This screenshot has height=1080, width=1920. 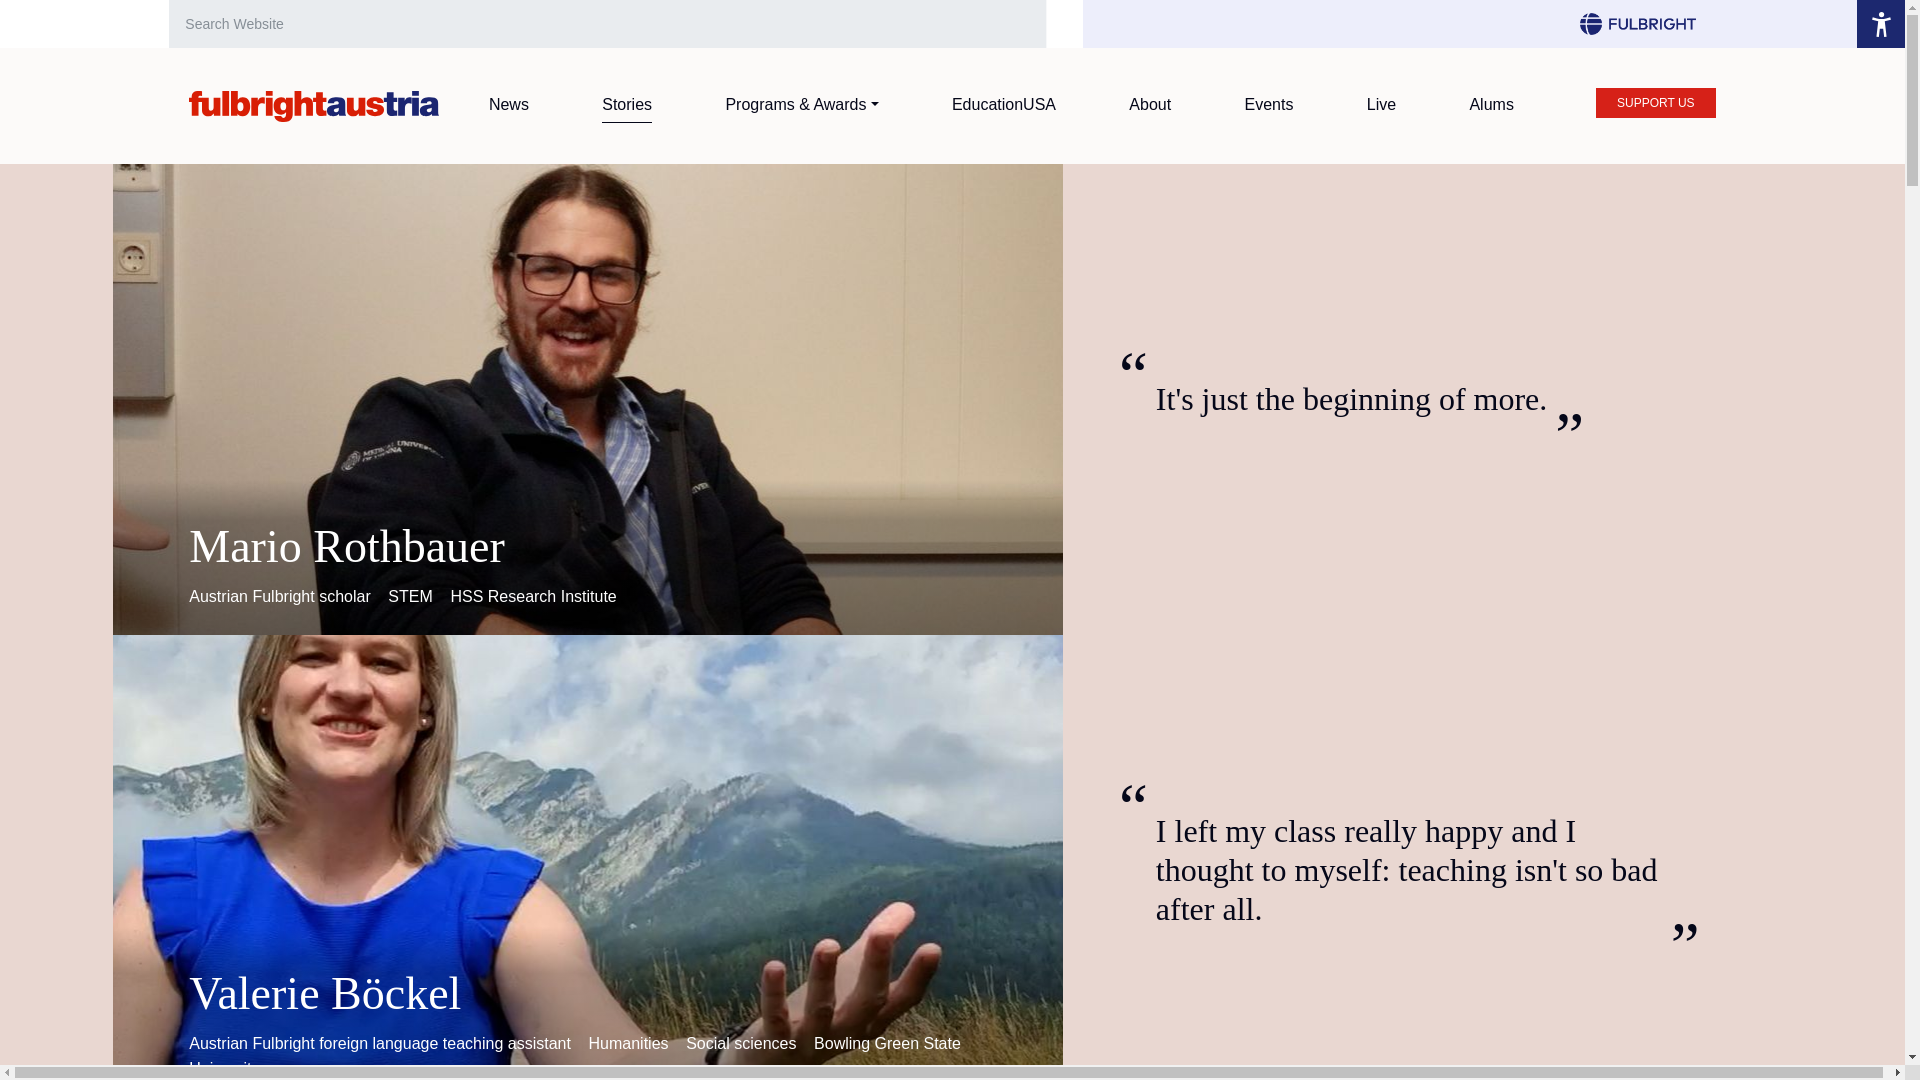 I want to click on EducationUSA, so click(x=1004, y=104).